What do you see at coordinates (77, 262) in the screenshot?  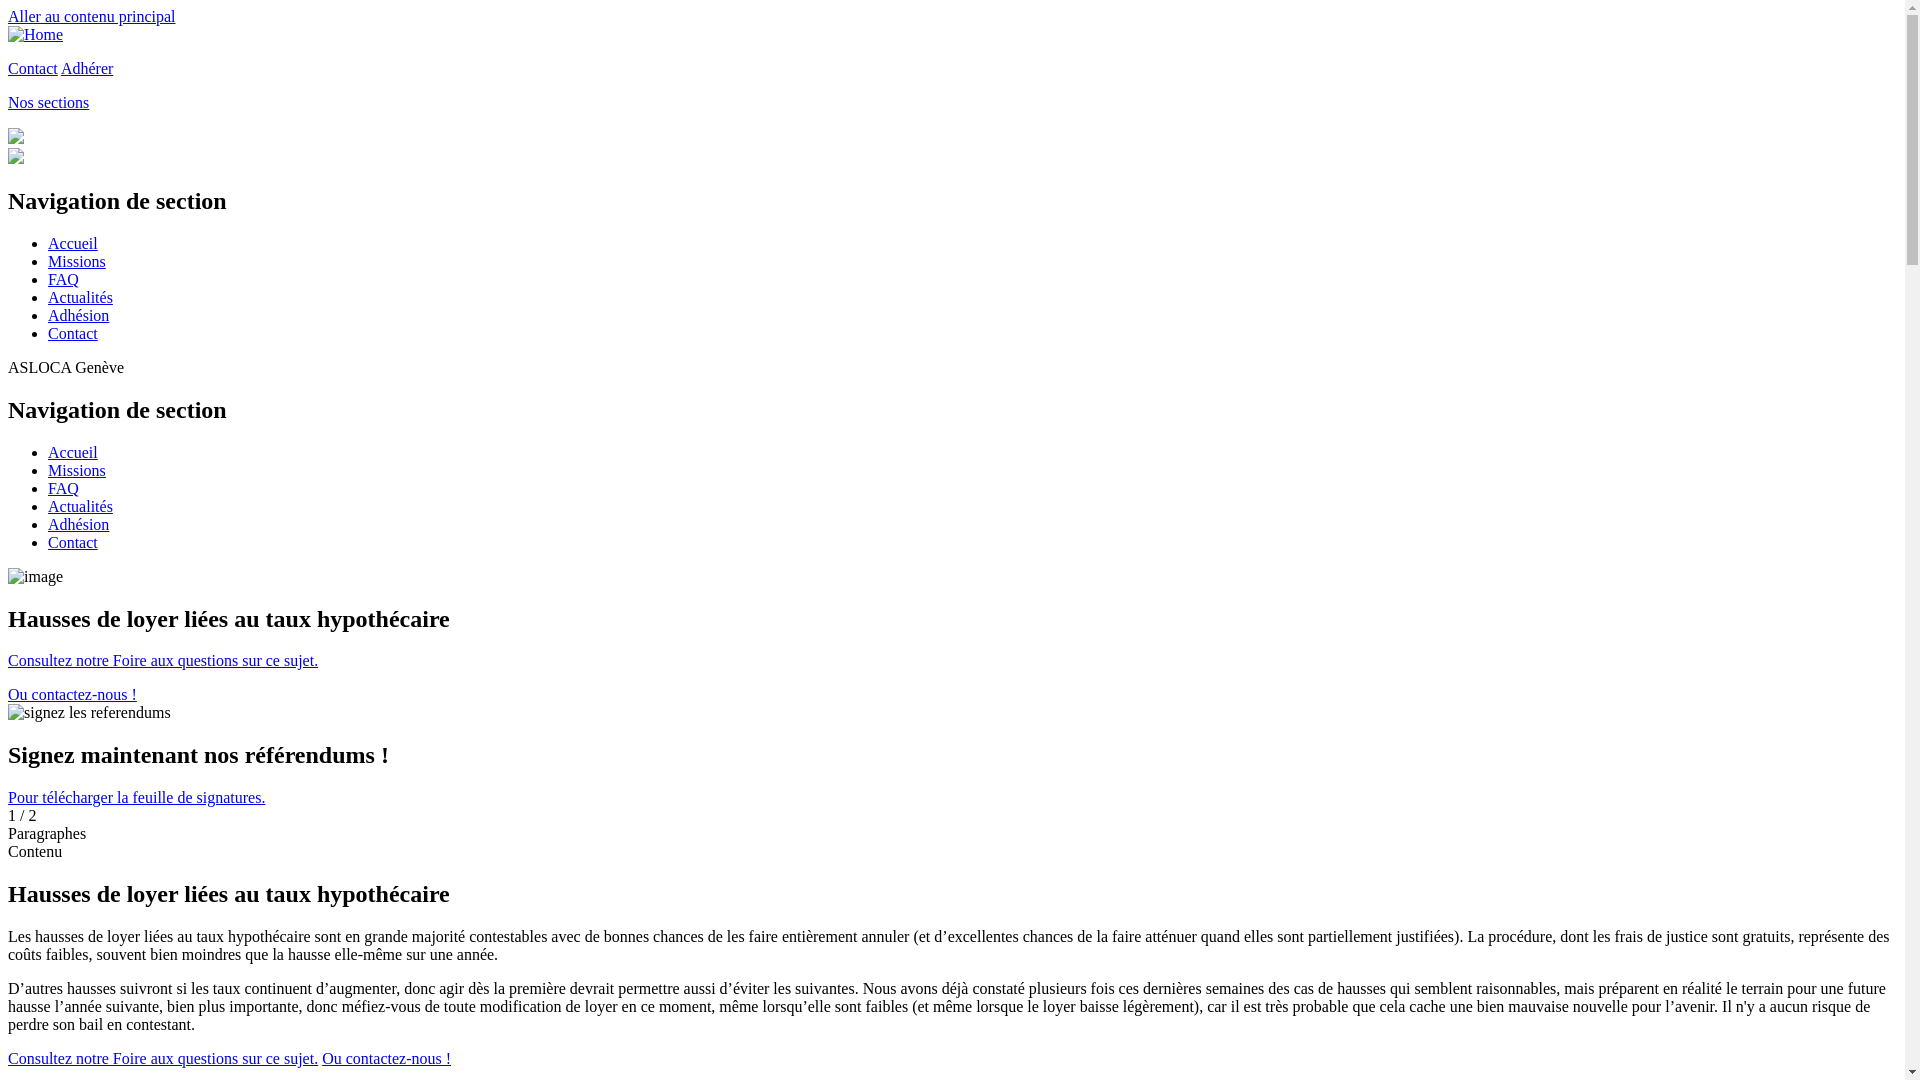 I see `Missions` at bounding box center [77, 262].